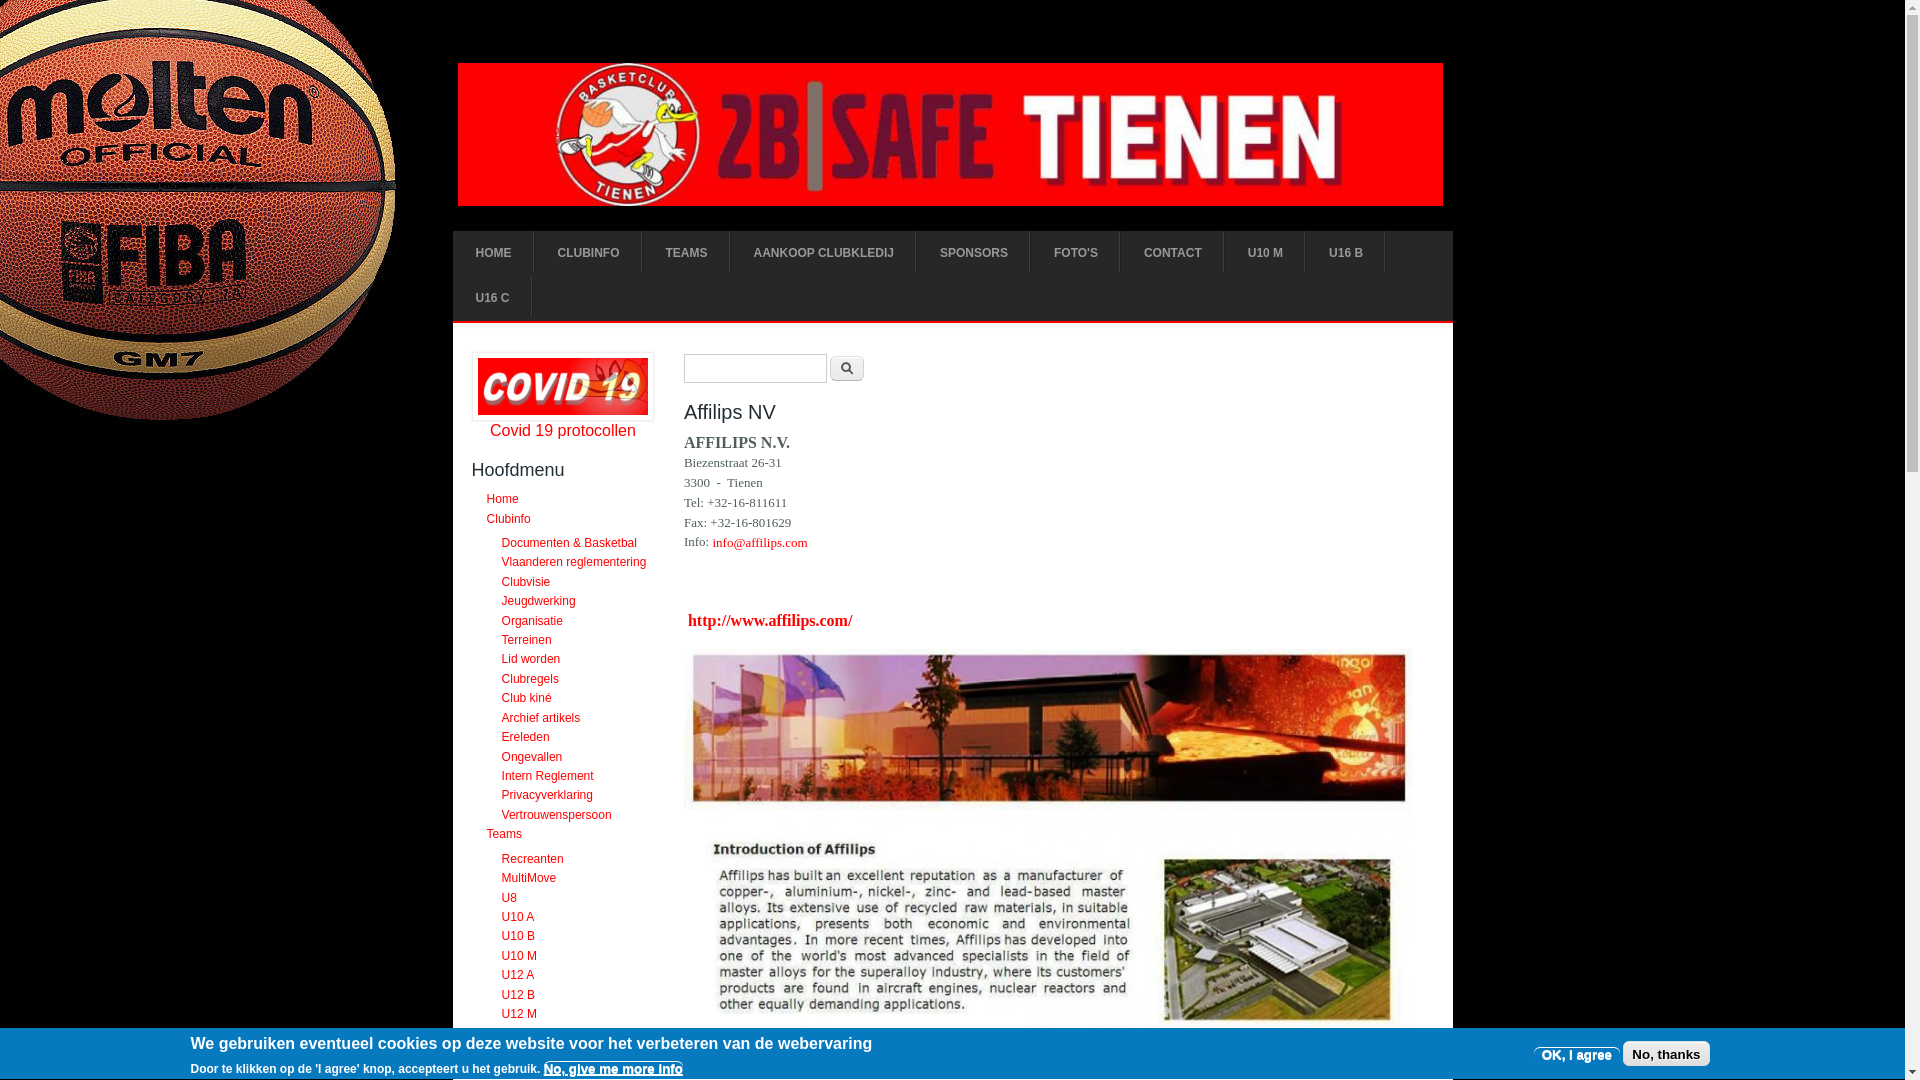 The height and width of the screenshot is (1080, 1920). Describe the element at coordinates (520, 1014) in the screenshot. I see `U12 M` at that location.